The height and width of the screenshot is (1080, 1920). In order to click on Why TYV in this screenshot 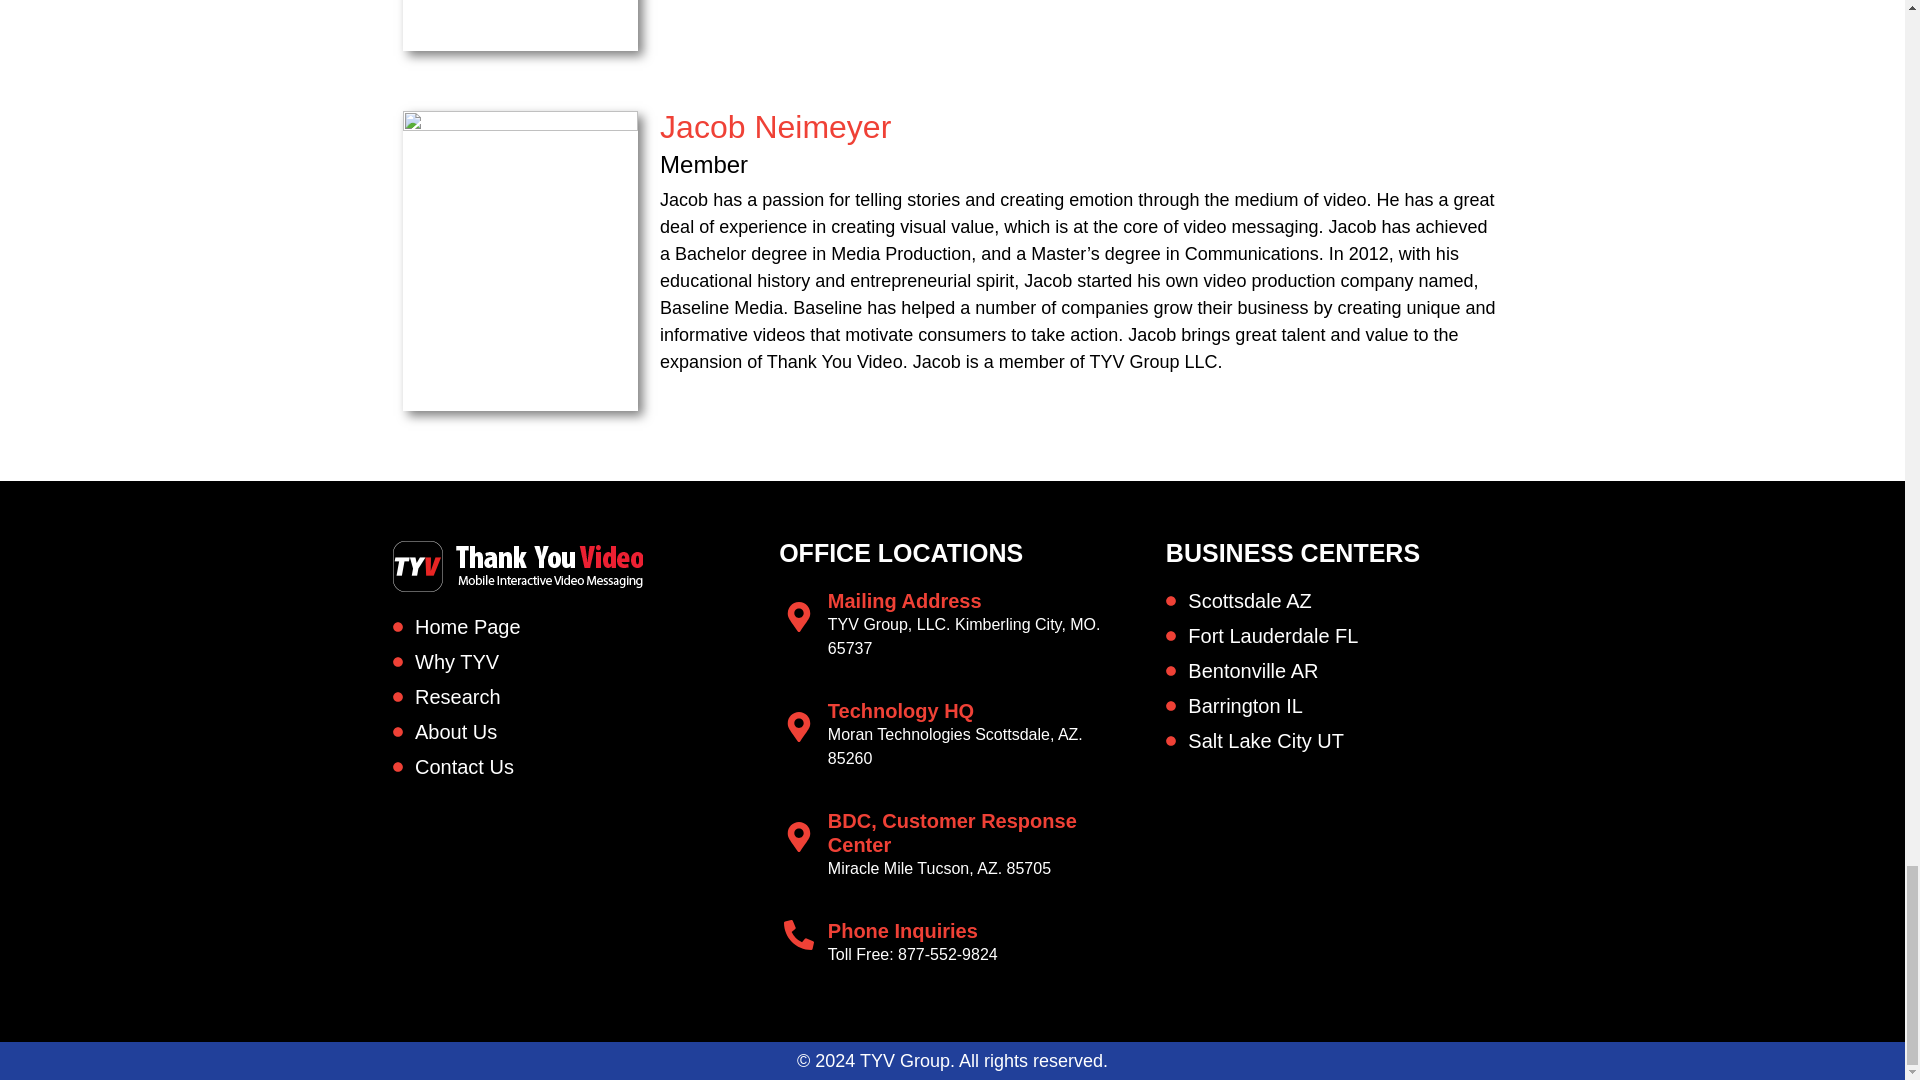, I will do `click(565, 662)`.